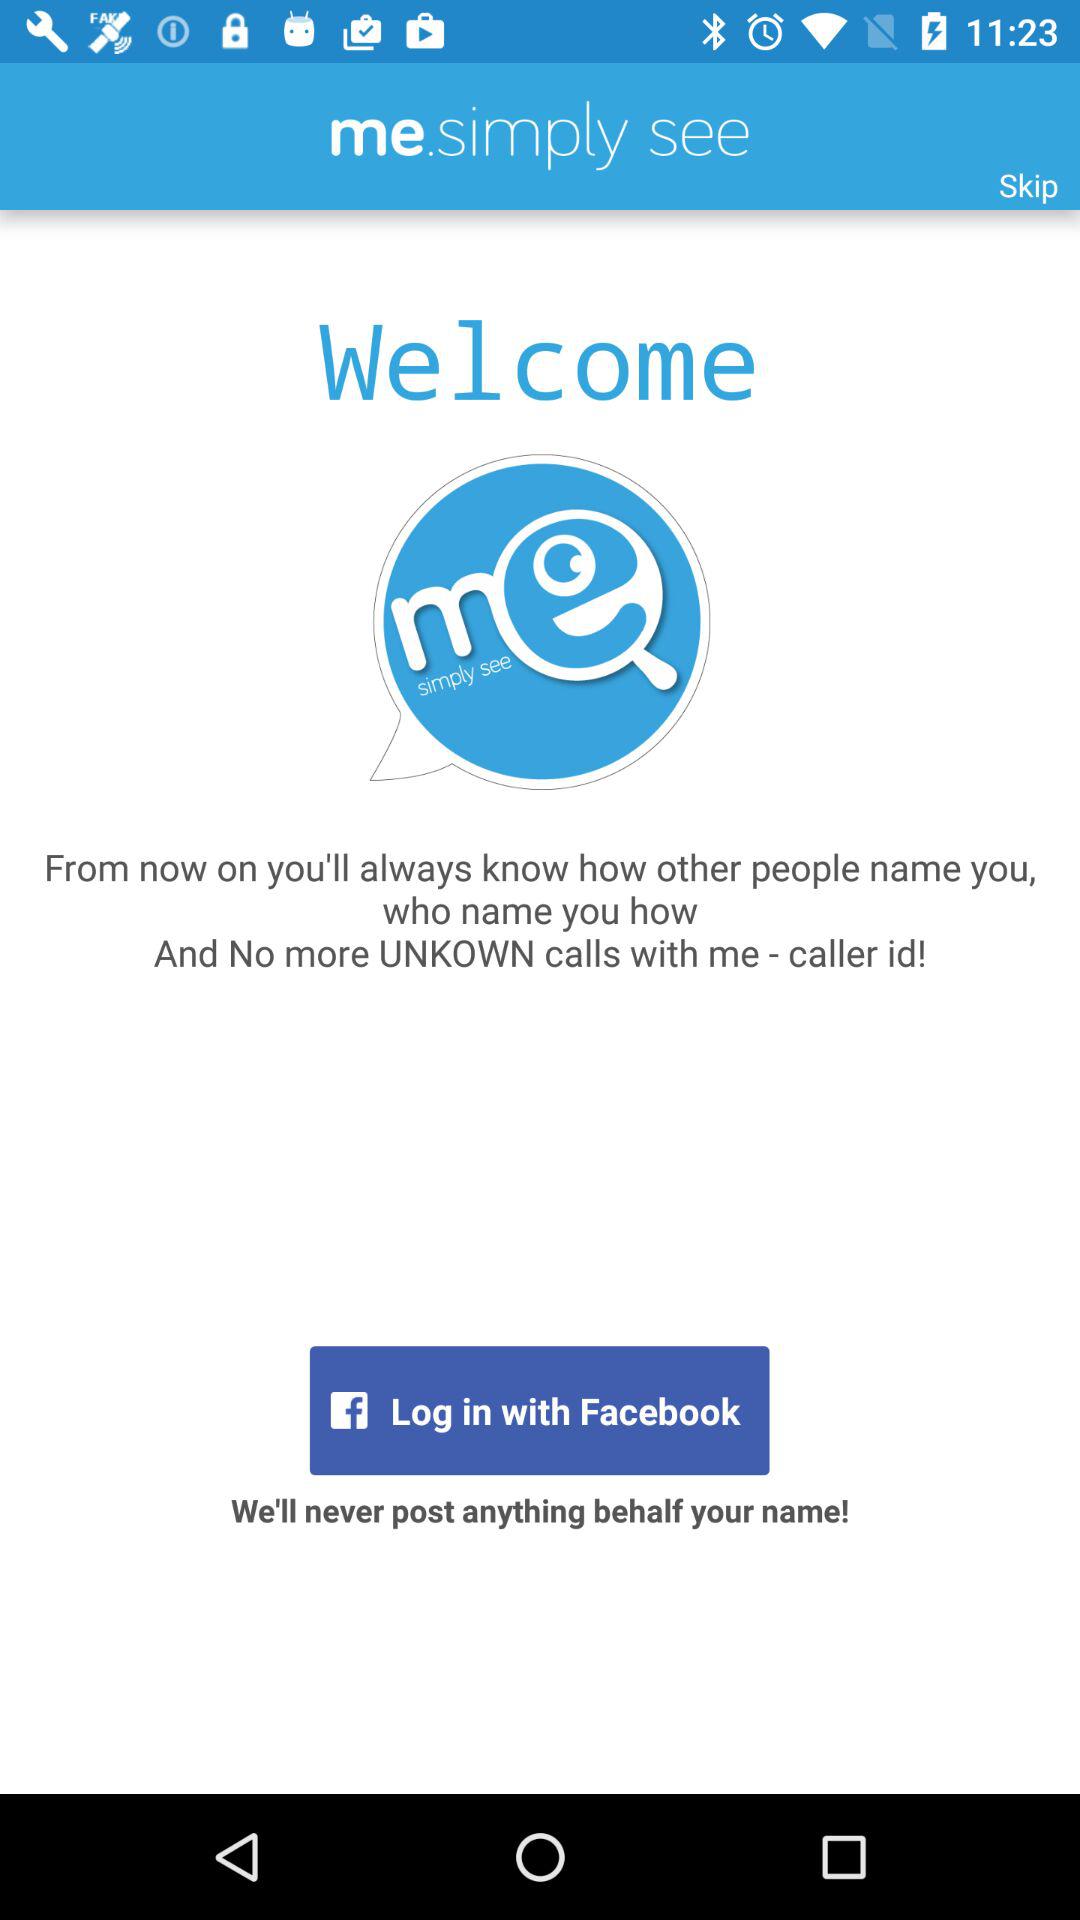 Image resolution: width=1080 pixels, height=1920 pixels. Describe the element at coordinates (1028, 184) in the screenshot. I see `press the item at the top right corner` at that location.